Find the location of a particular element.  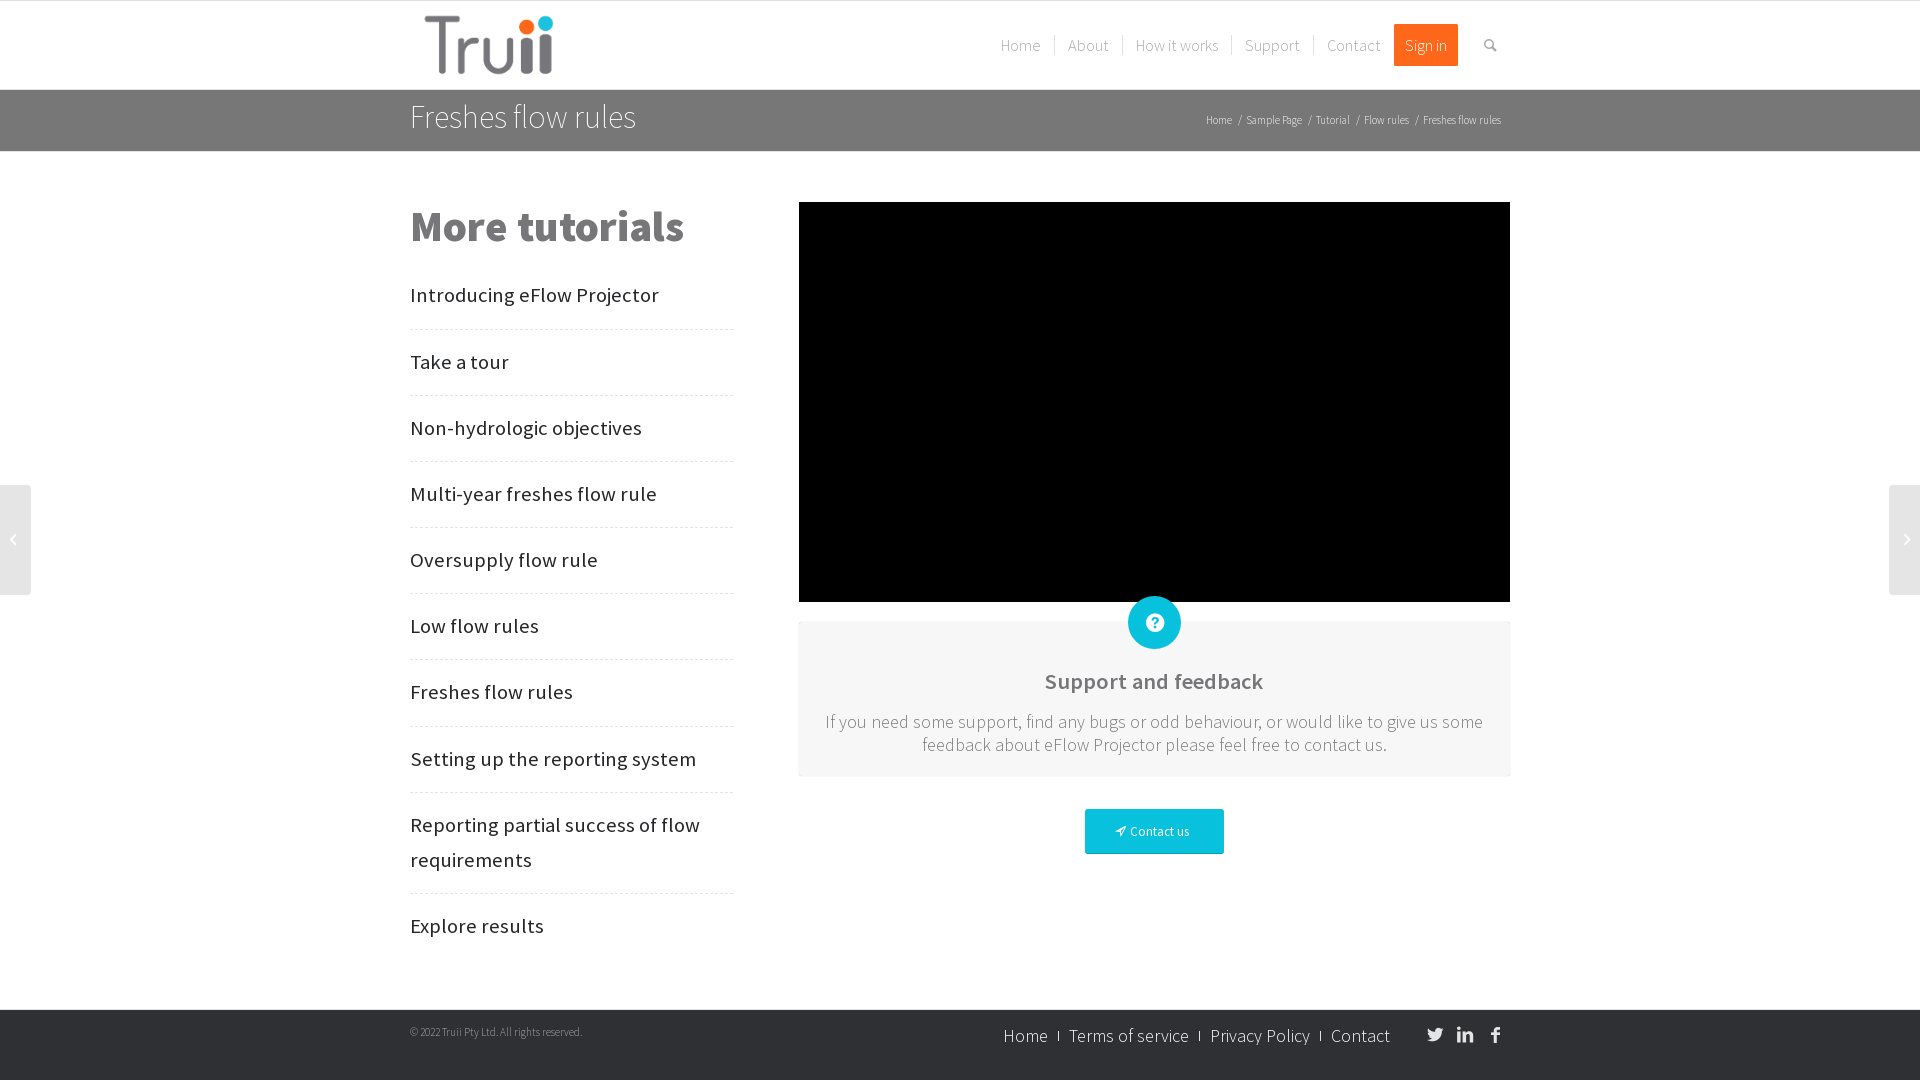

Sign in is located at coordinates (1432, 45).